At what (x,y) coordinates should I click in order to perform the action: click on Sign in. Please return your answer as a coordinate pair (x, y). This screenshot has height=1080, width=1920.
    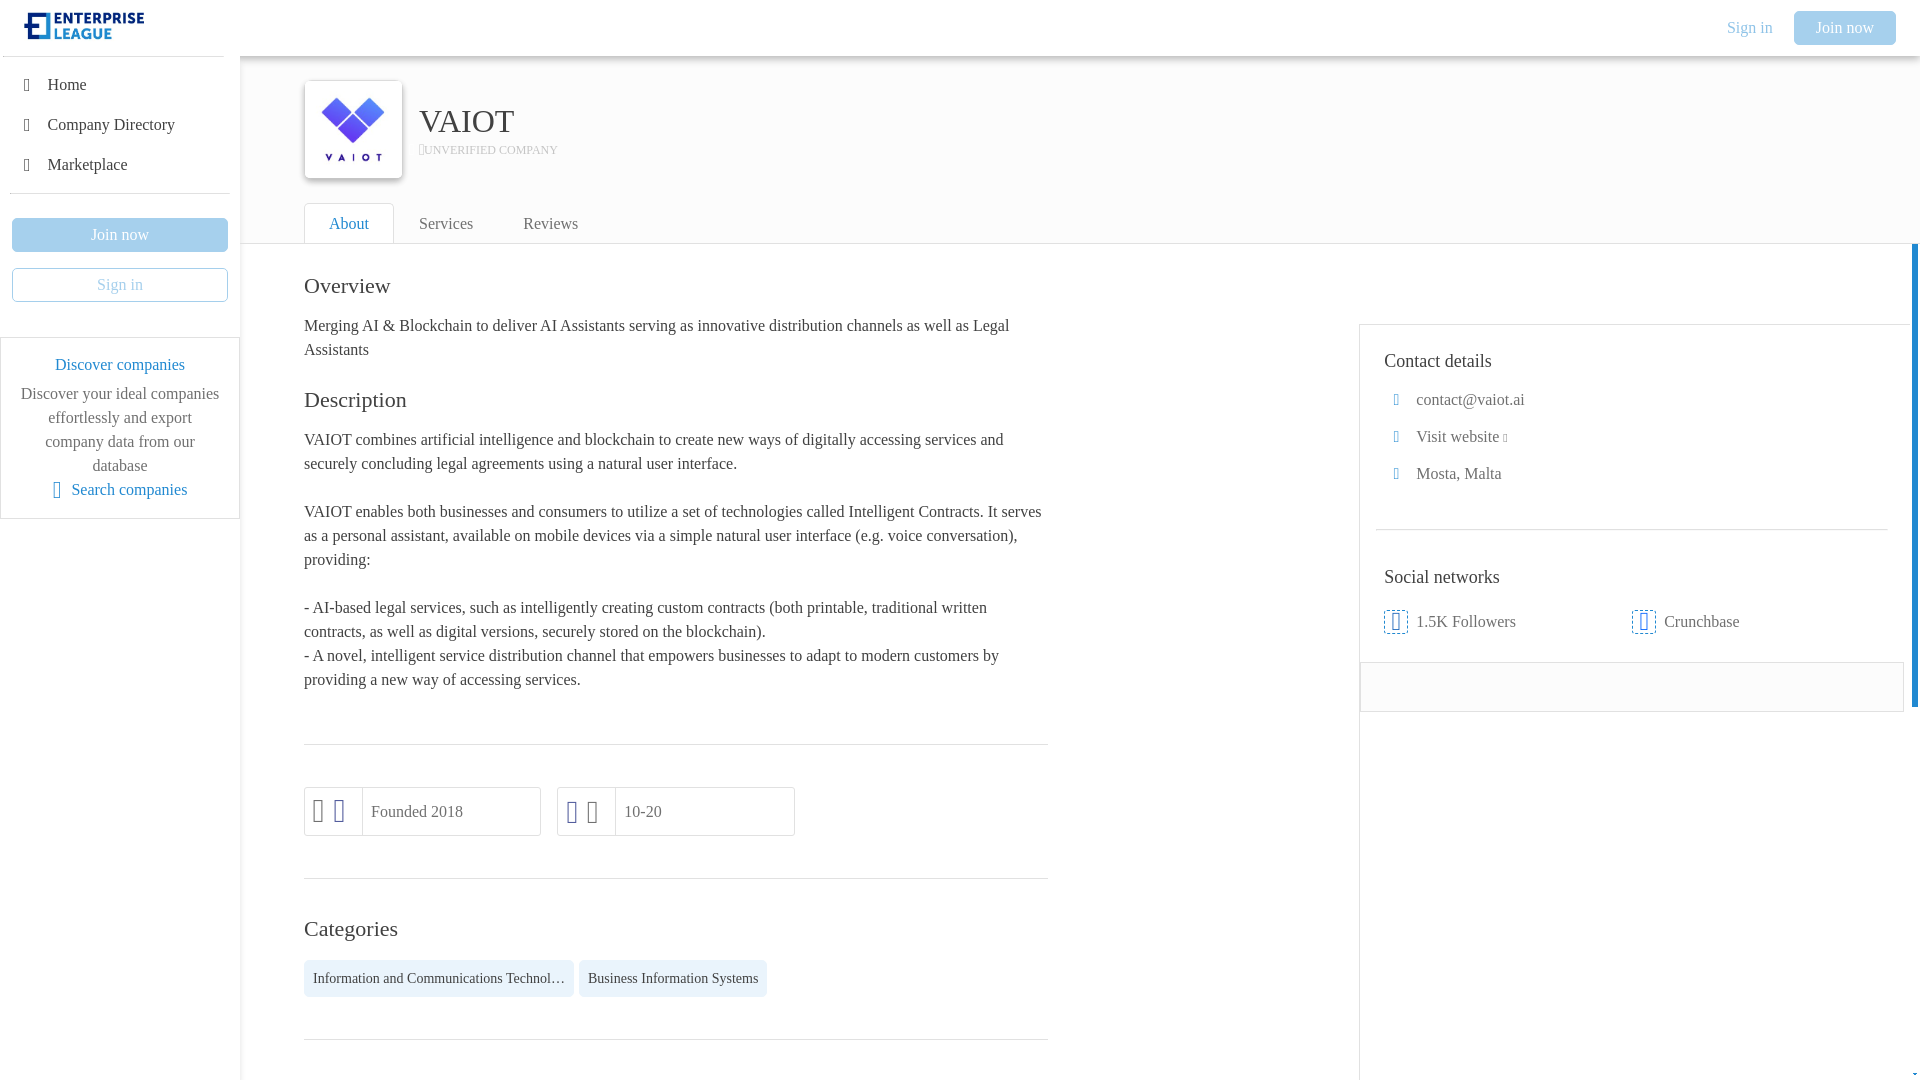
    Looking at the image, I should click on (120, 284).